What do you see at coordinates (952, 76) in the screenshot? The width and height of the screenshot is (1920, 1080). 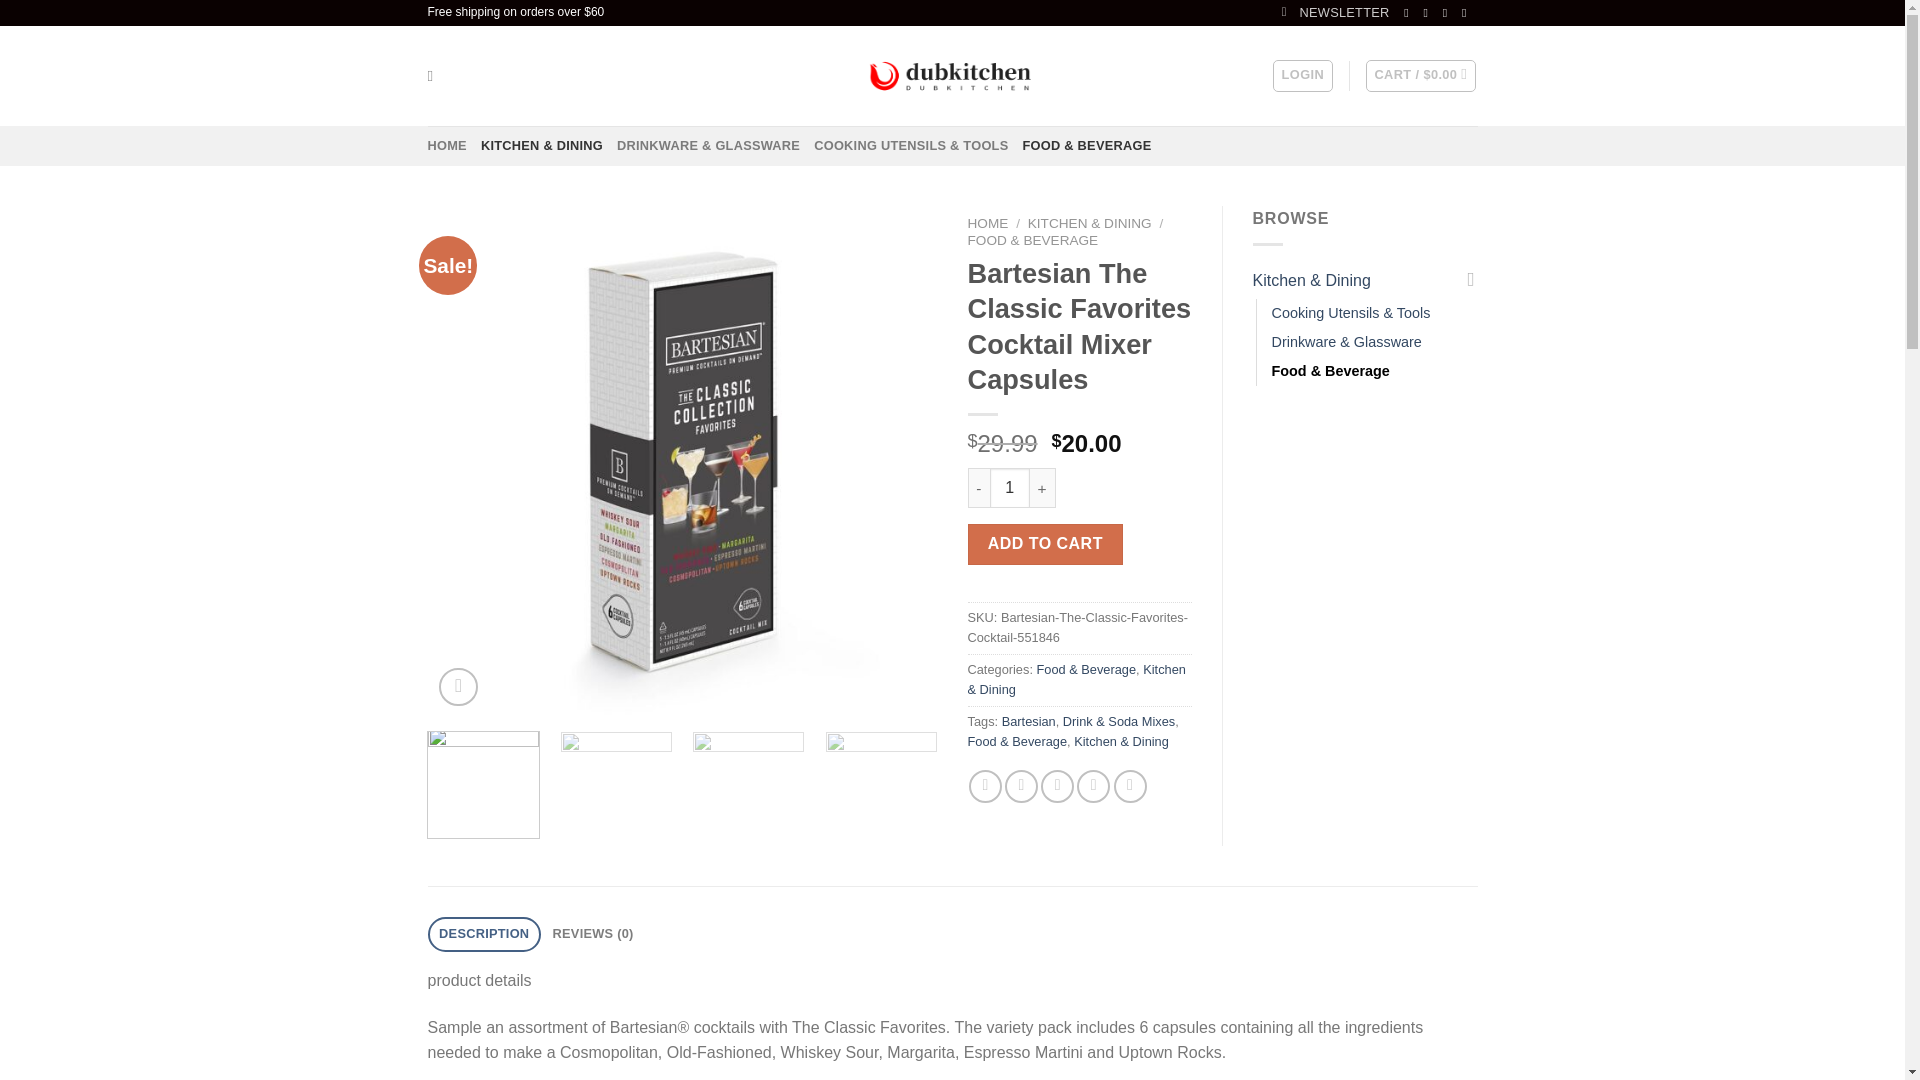 I see `DUBKITCHEN` at bounding box center [952, 76].